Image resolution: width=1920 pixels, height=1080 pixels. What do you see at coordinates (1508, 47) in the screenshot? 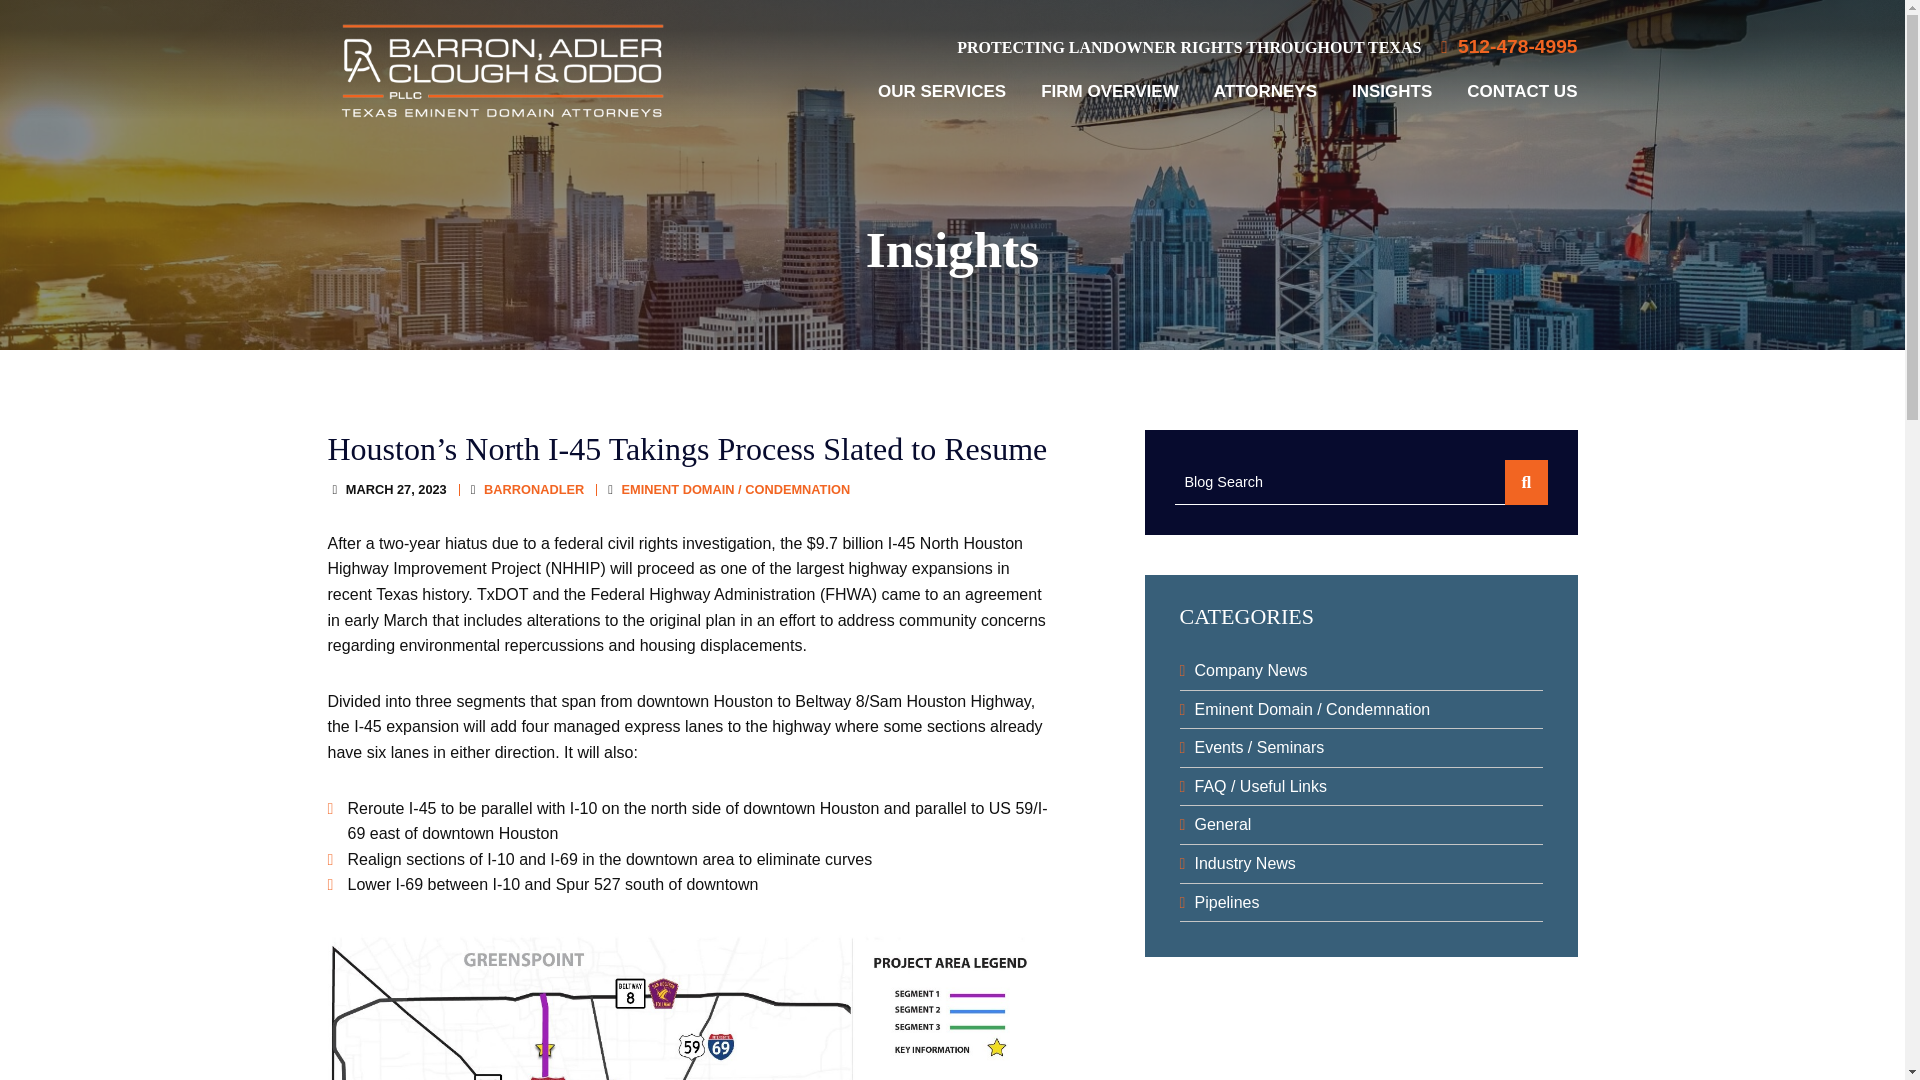
I see `512-478-4995` at bounding box center [1508, 47].